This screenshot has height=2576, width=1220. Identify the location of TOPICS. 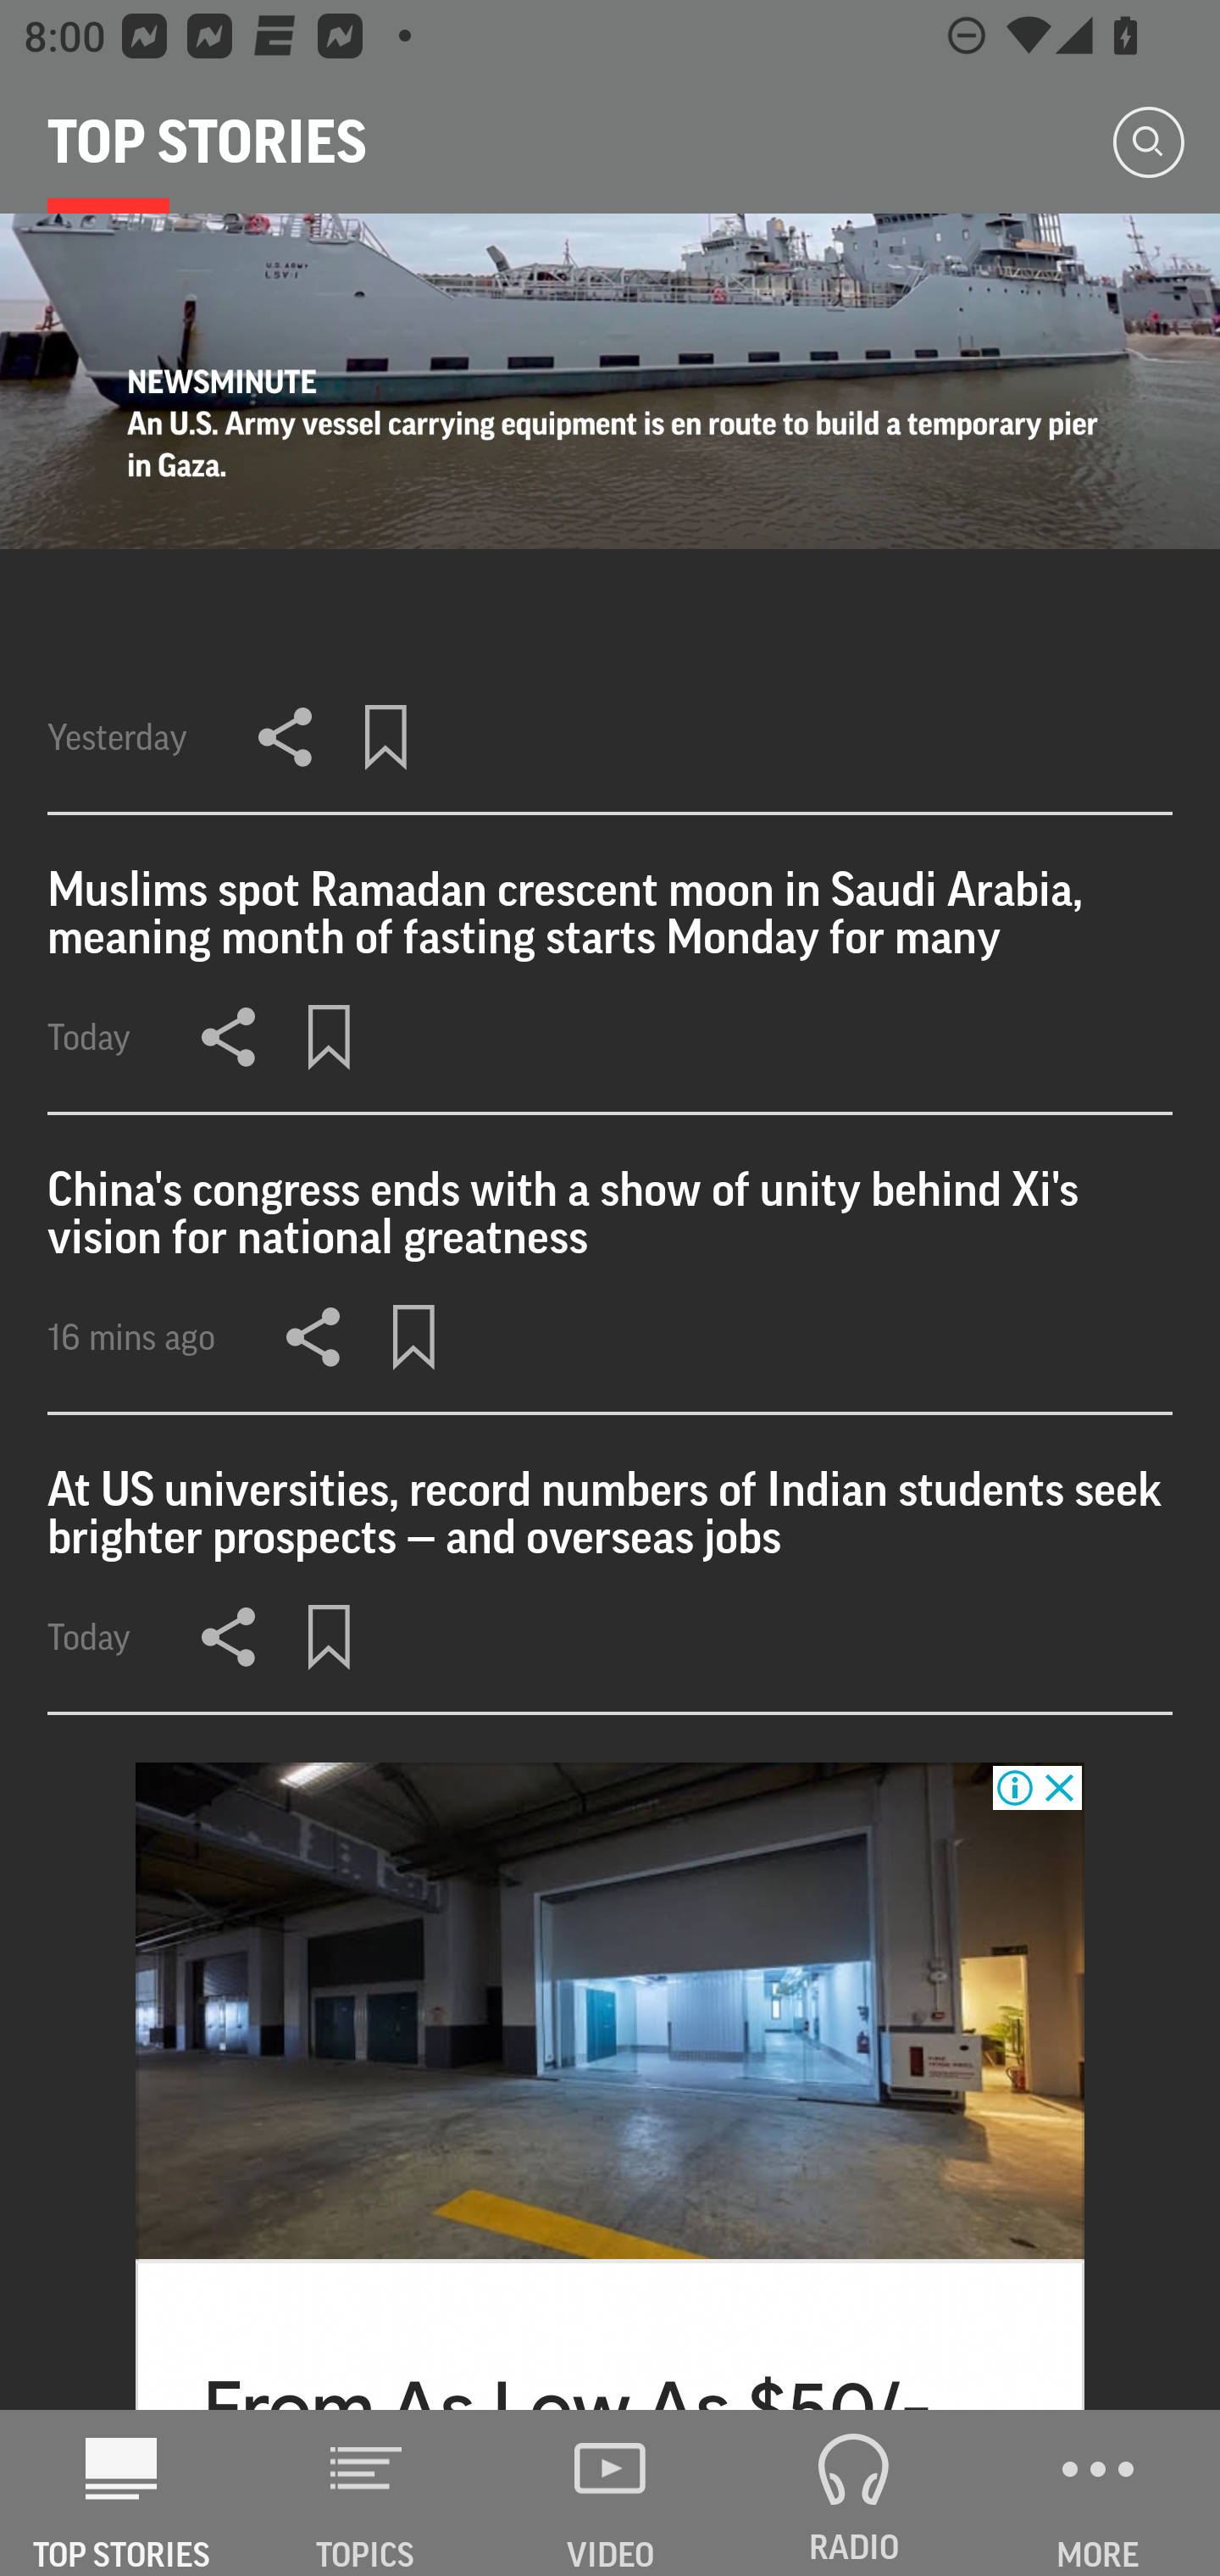
(366, 2493).